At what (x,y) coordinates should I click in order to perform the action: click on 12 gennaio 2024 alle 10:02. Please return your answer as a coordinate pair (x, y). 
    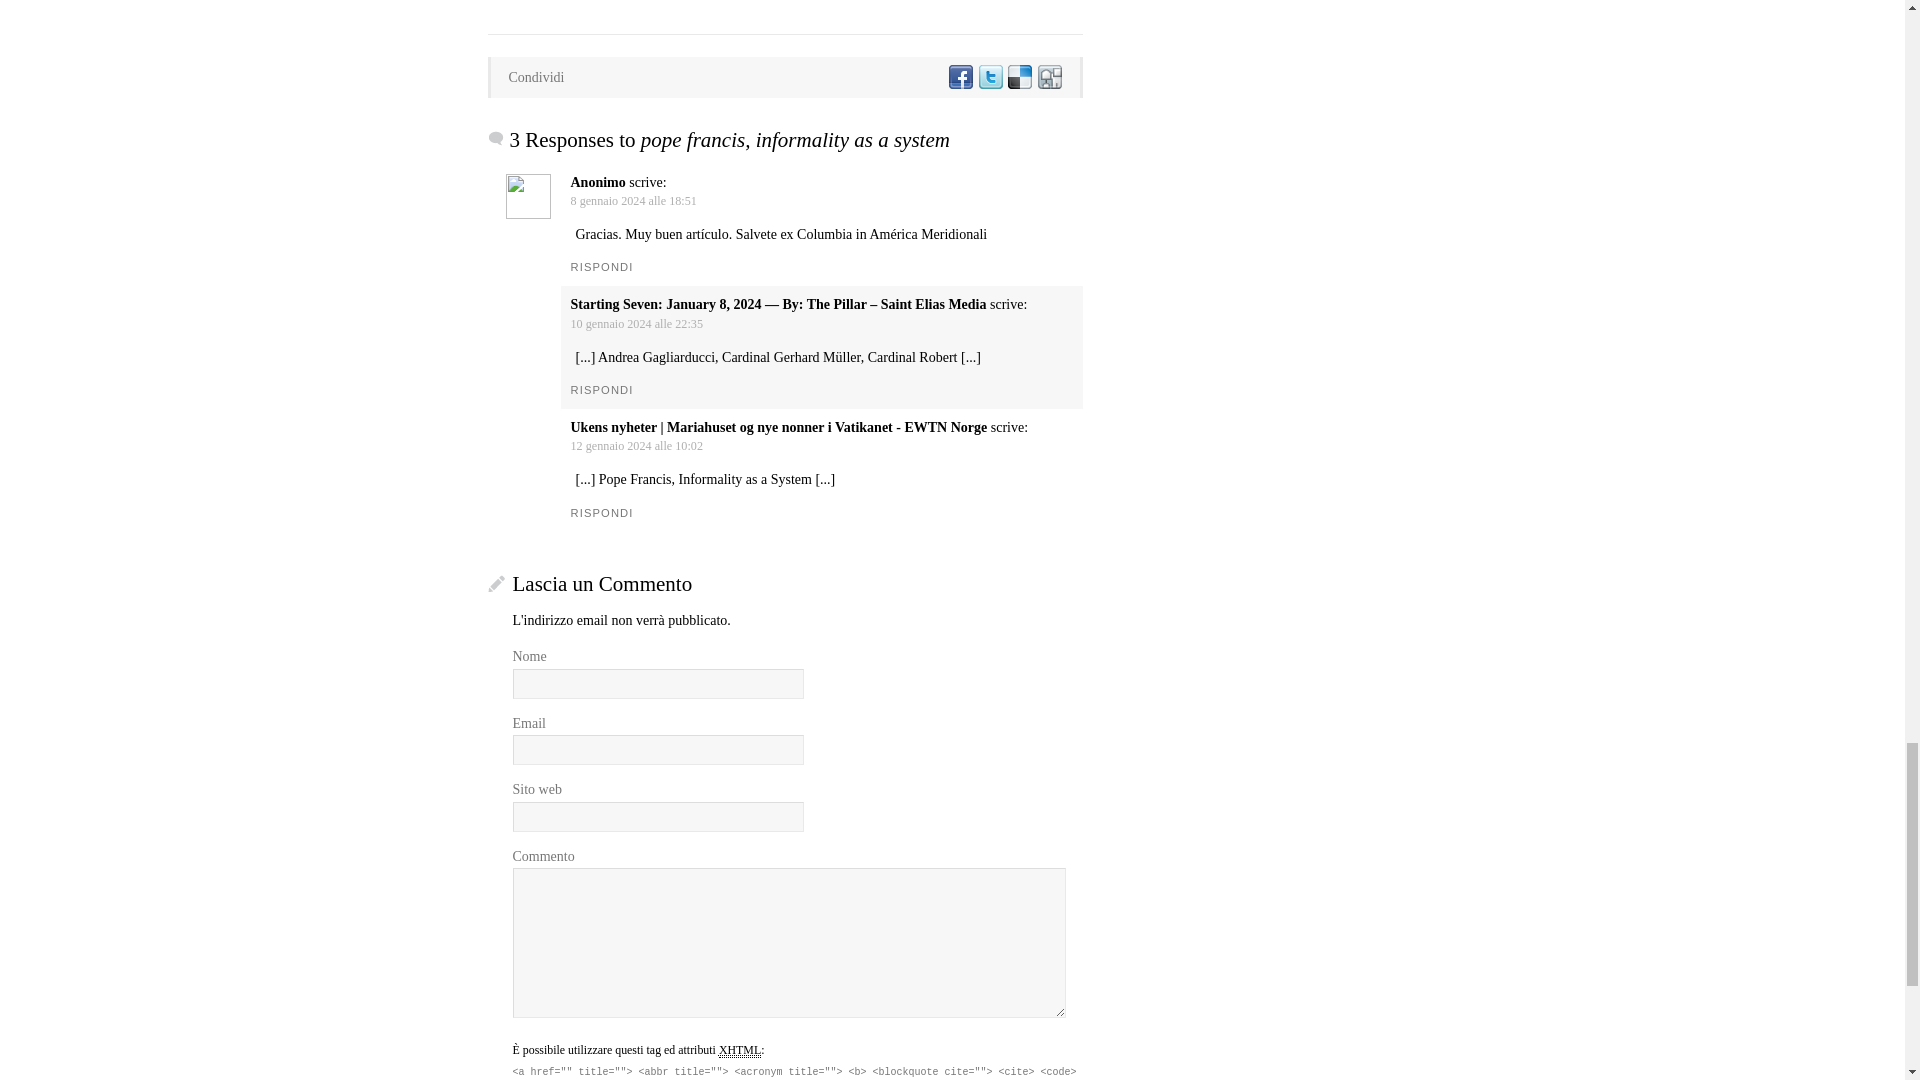
    Looking at the image, I should click on (636, 445).